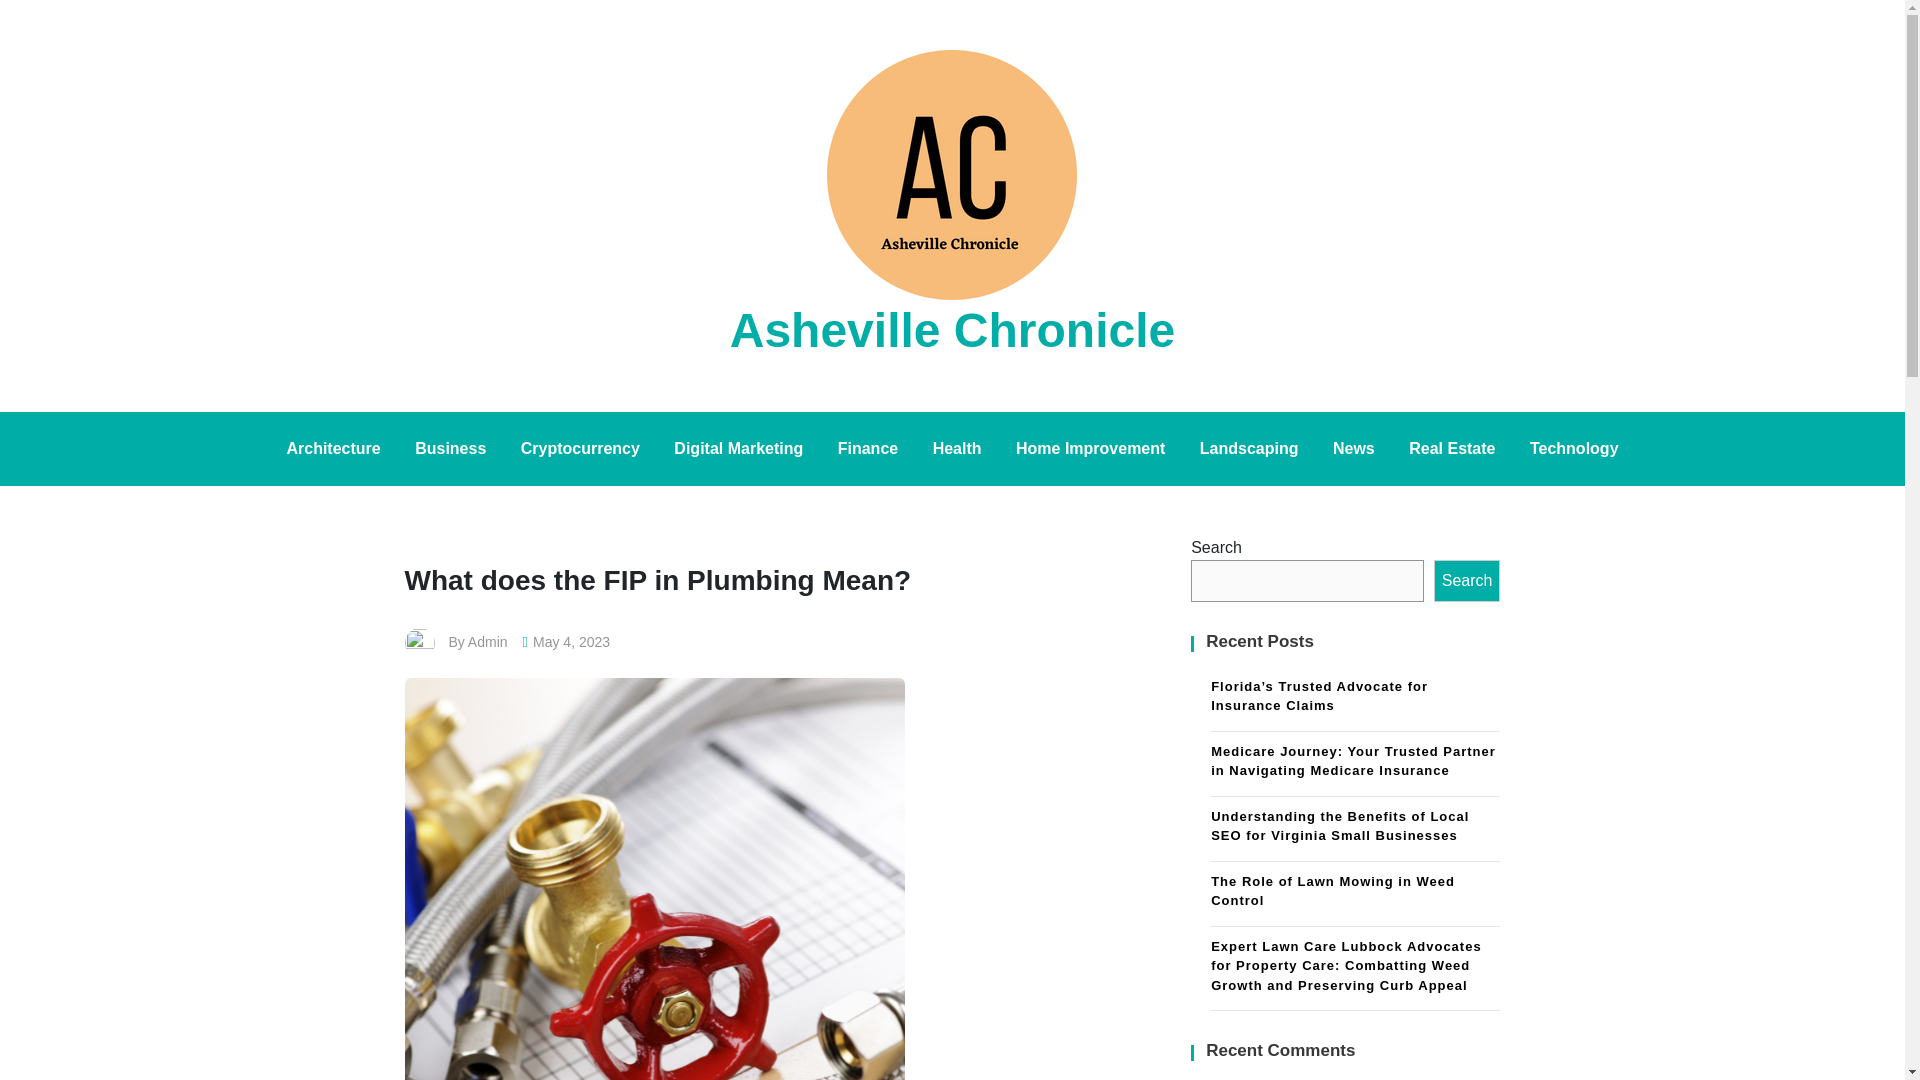 This screenshot has width=1920, height=1080. Describe the element at coordinates (1090, 449) in the screenshot. I see `Home Improvement` at that location.